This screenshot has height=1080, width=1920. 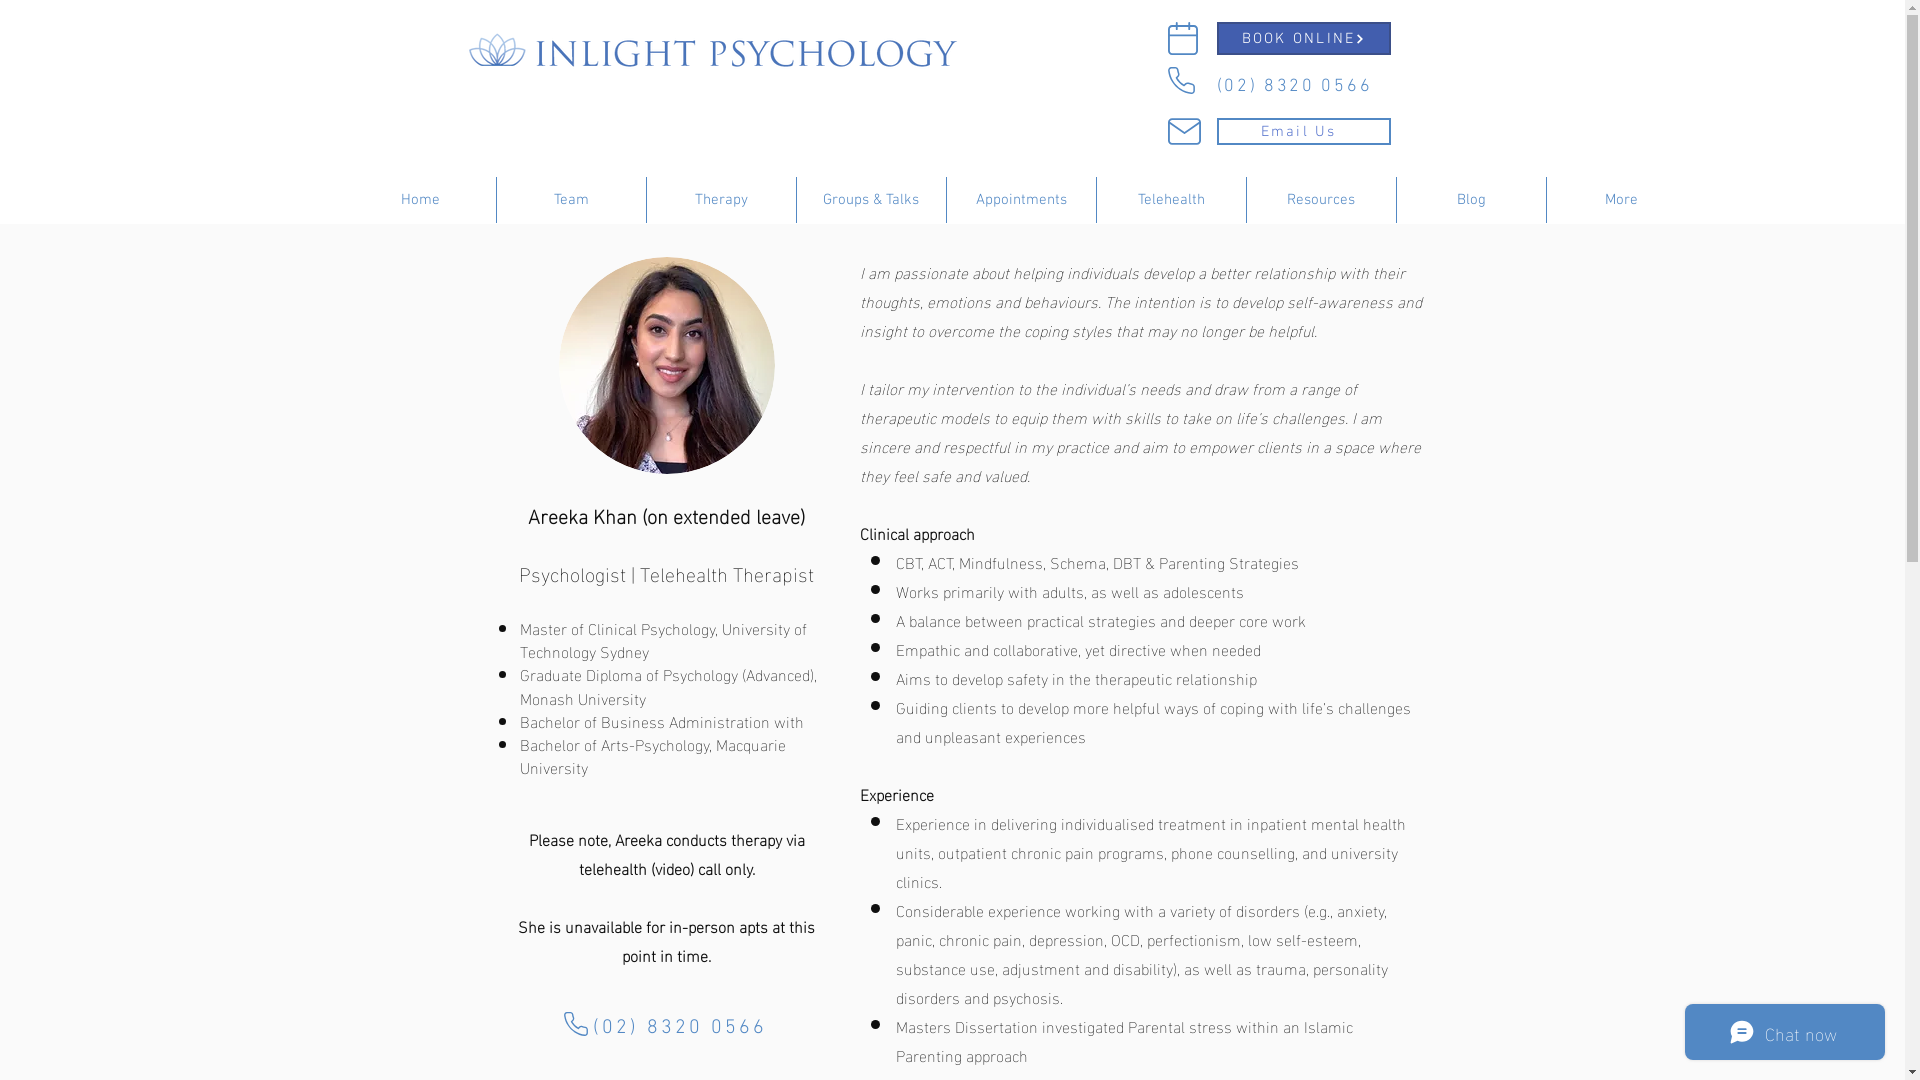 What do you see at coordinates (421, 200) in the screenshot?
I see `Home` at bounding box center [421, 200].